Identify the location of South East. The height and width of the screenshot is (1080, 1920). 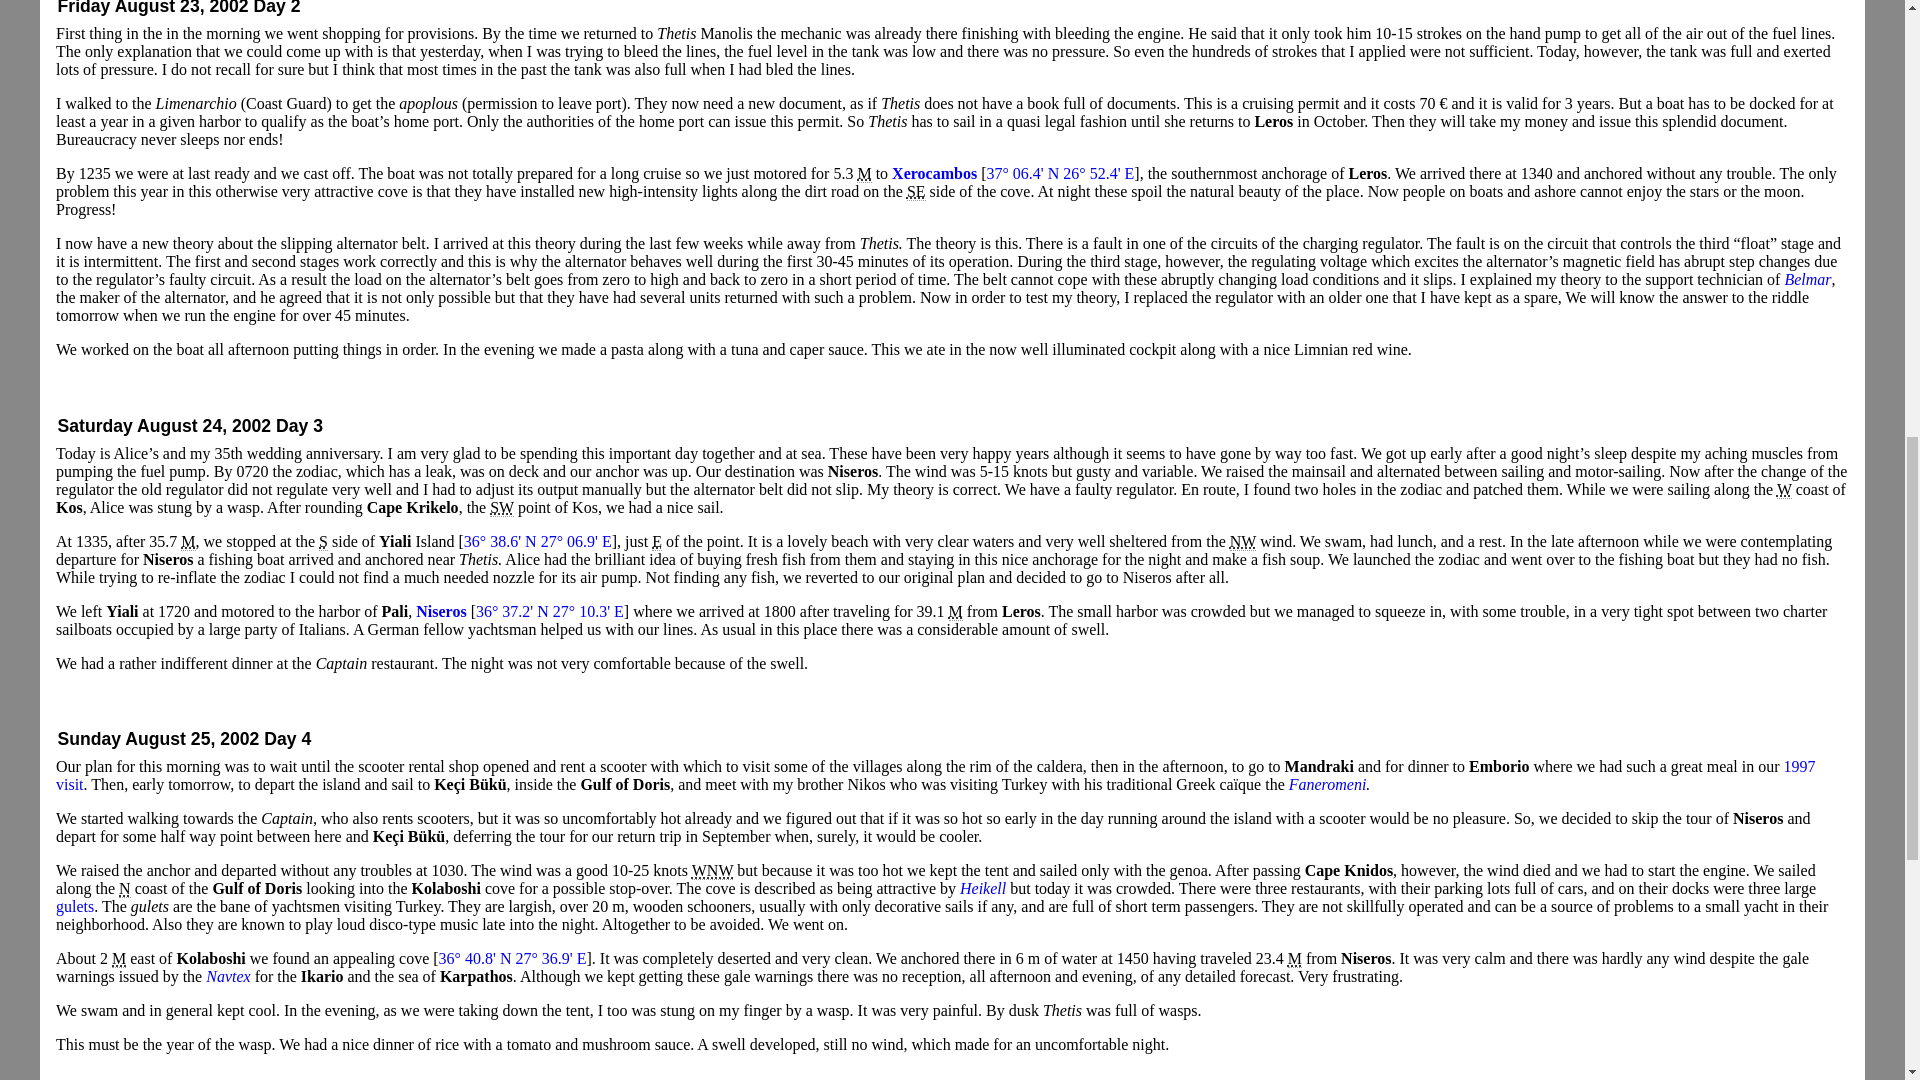
(916, 191).